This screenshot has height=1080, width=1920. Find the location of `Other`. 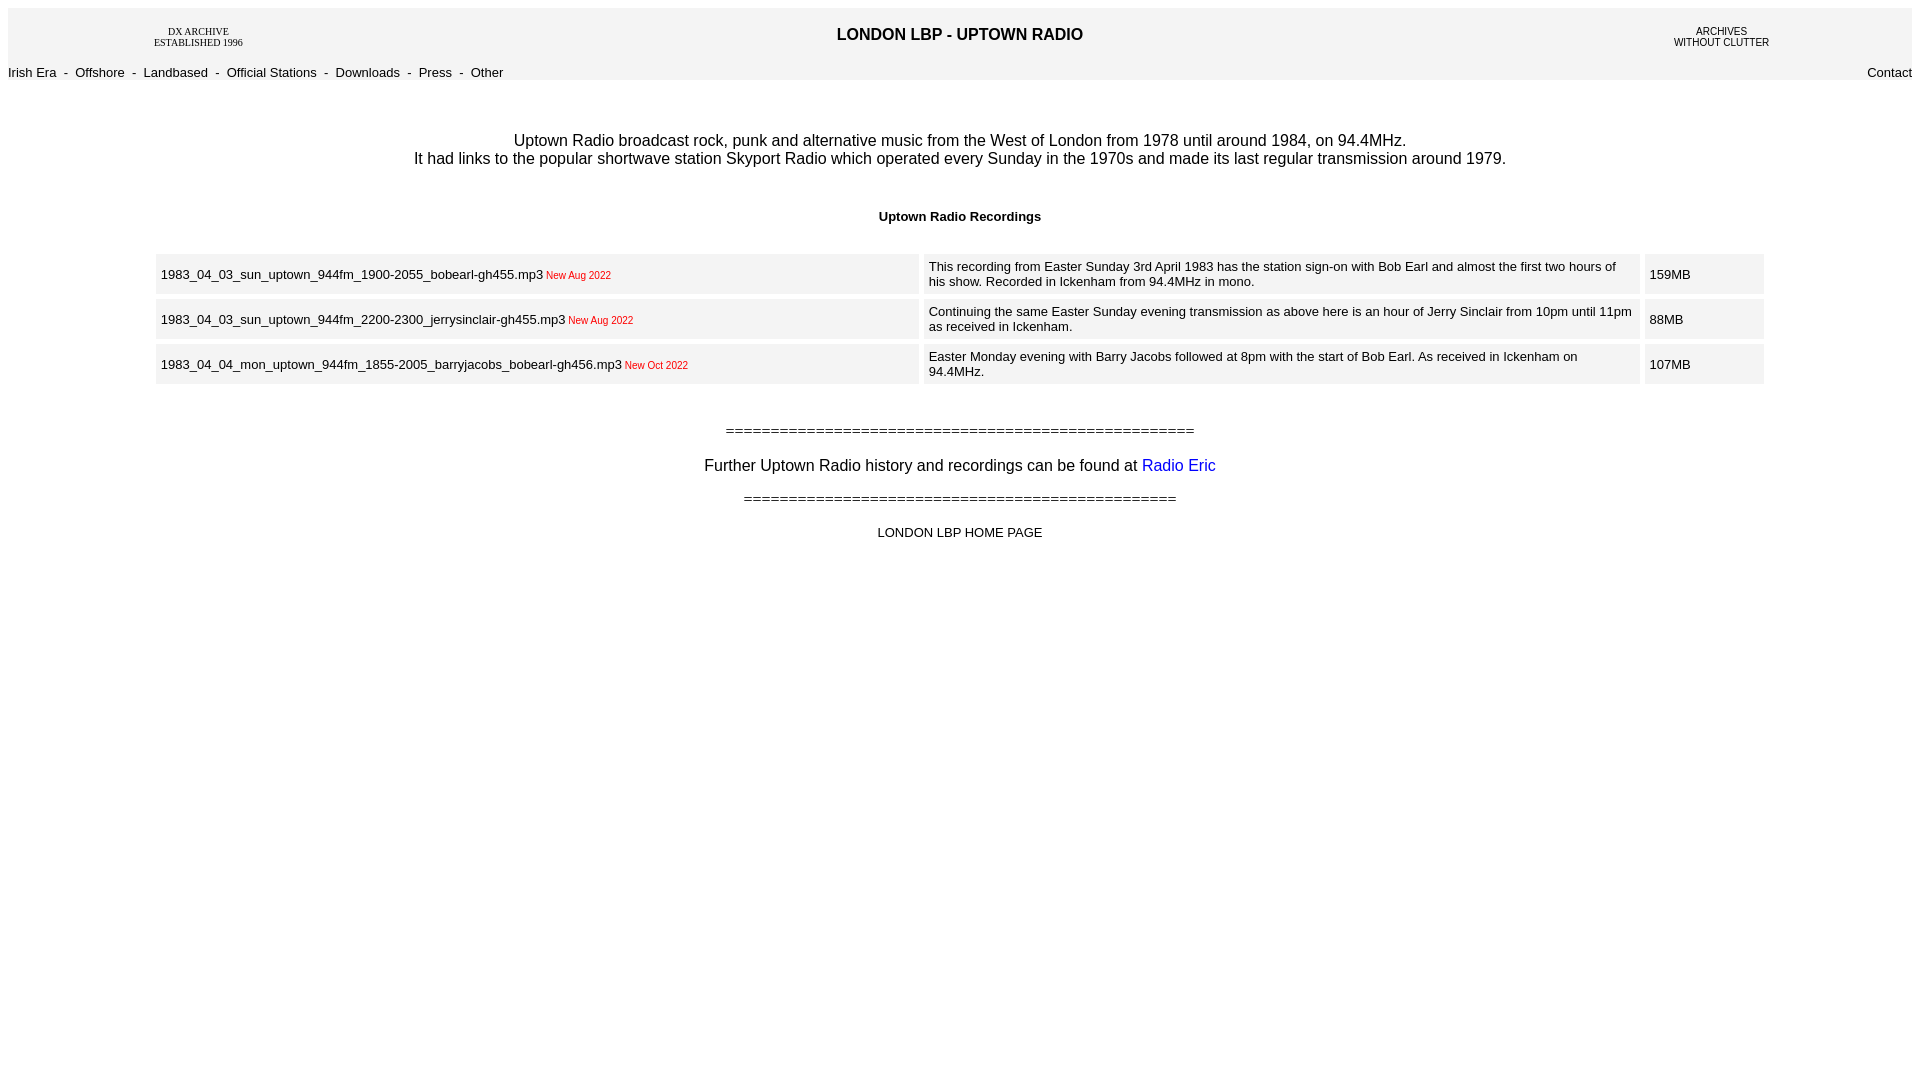

Other is located at coordinates (486, 72).